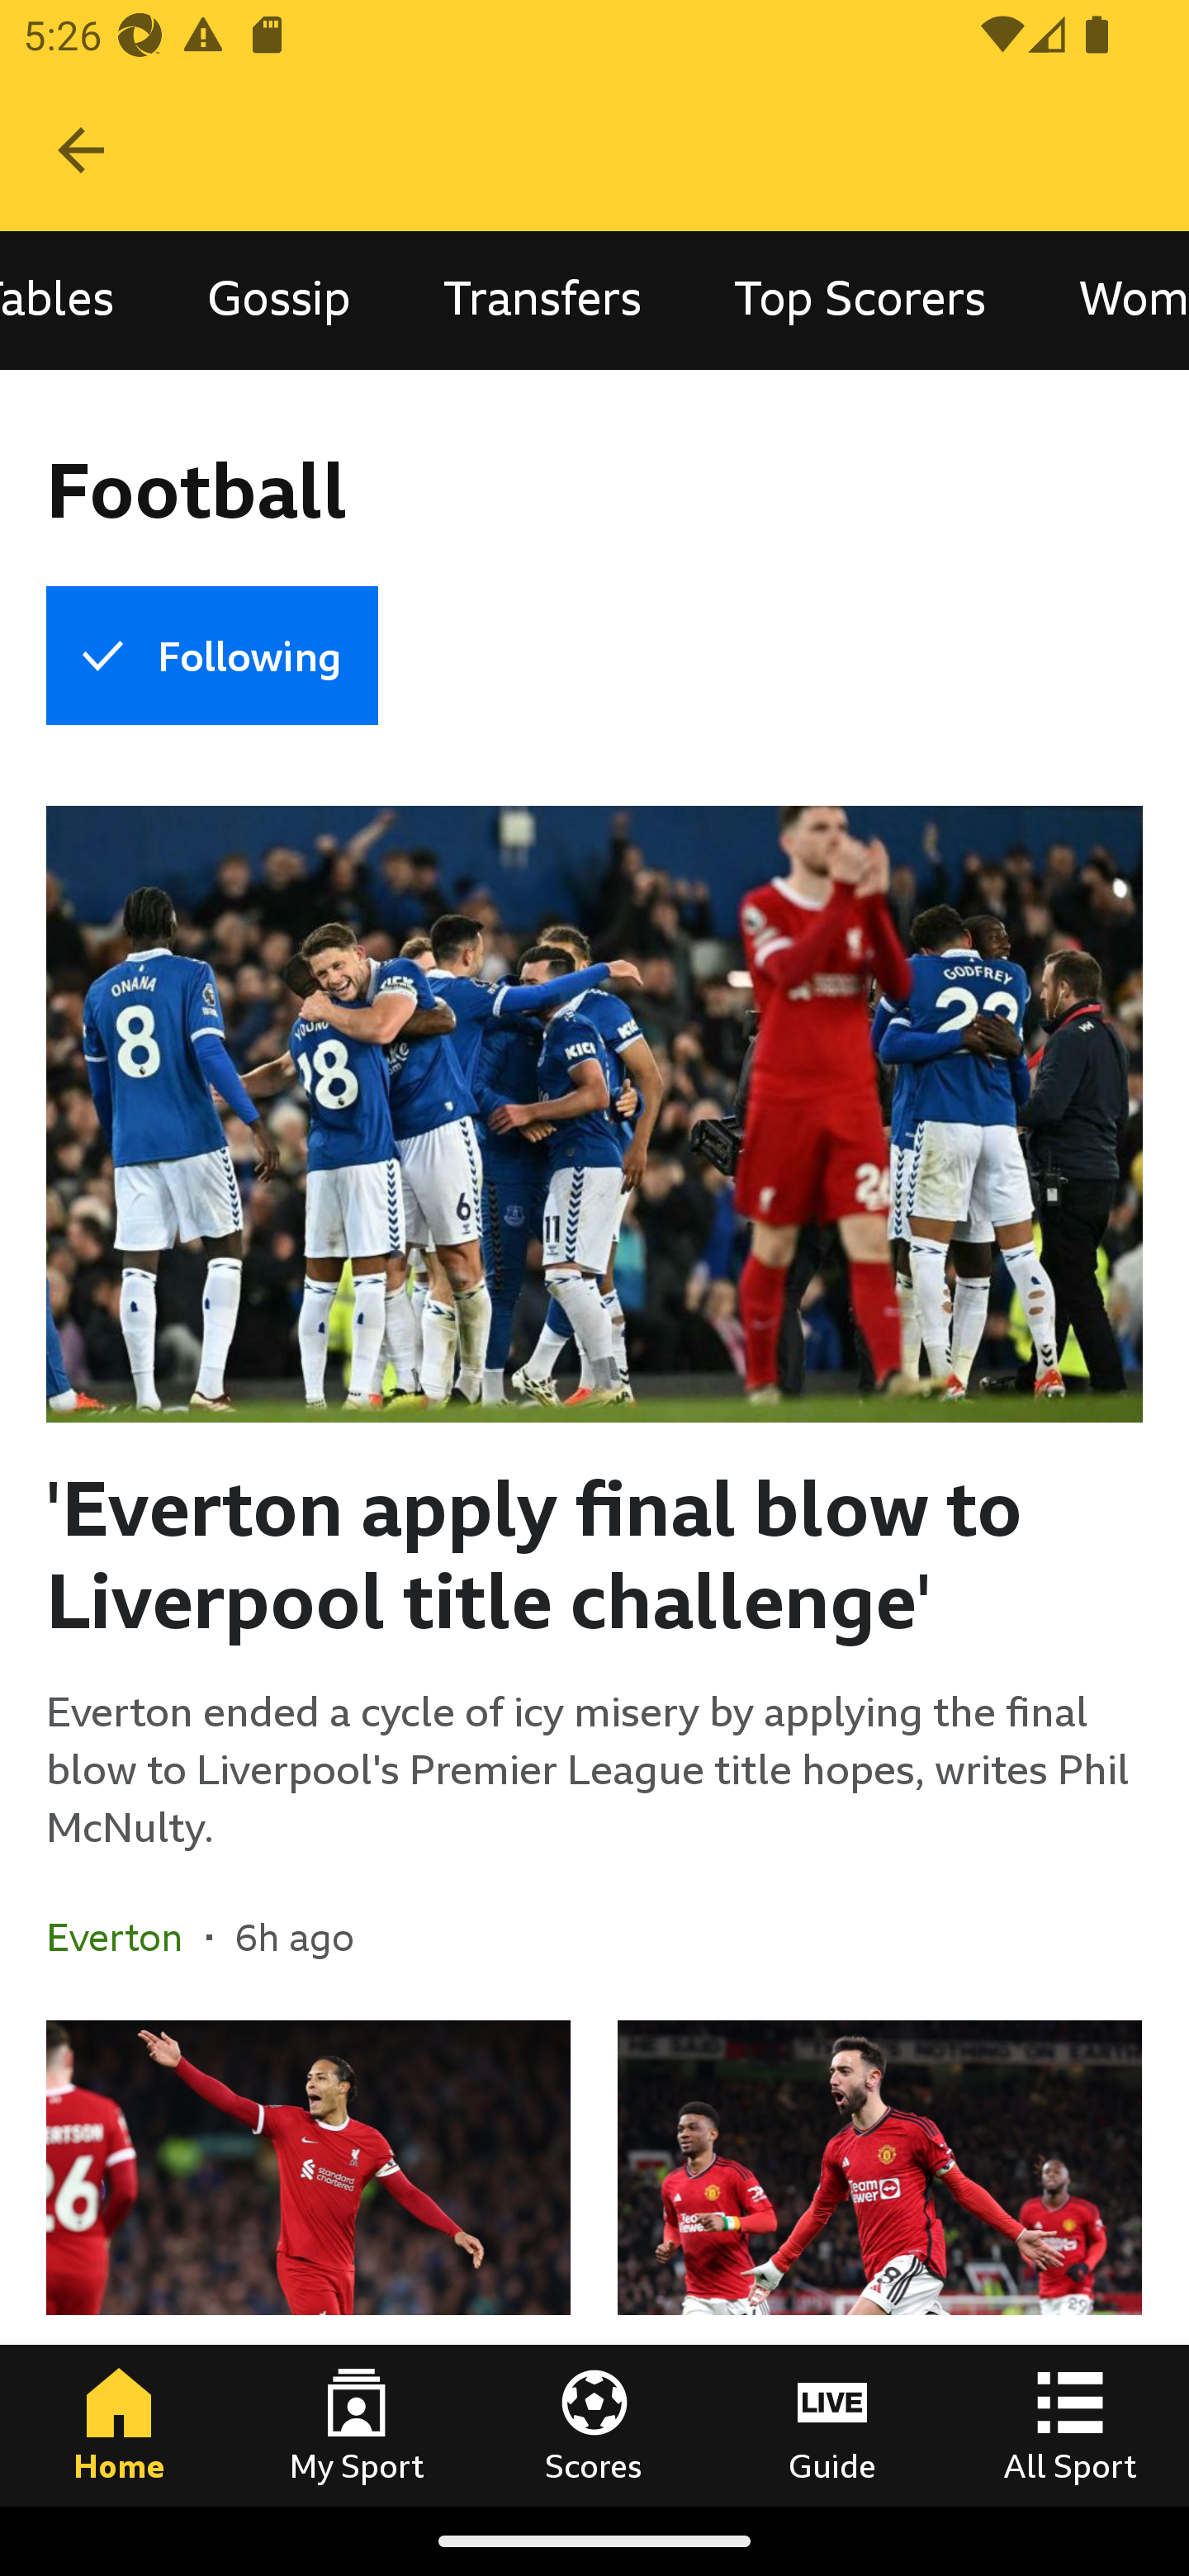  Describe the element at coordinates (879, 2262) in the screenshot. I see `Man Utd fight back twice to beat Sheff Utd` at that location.